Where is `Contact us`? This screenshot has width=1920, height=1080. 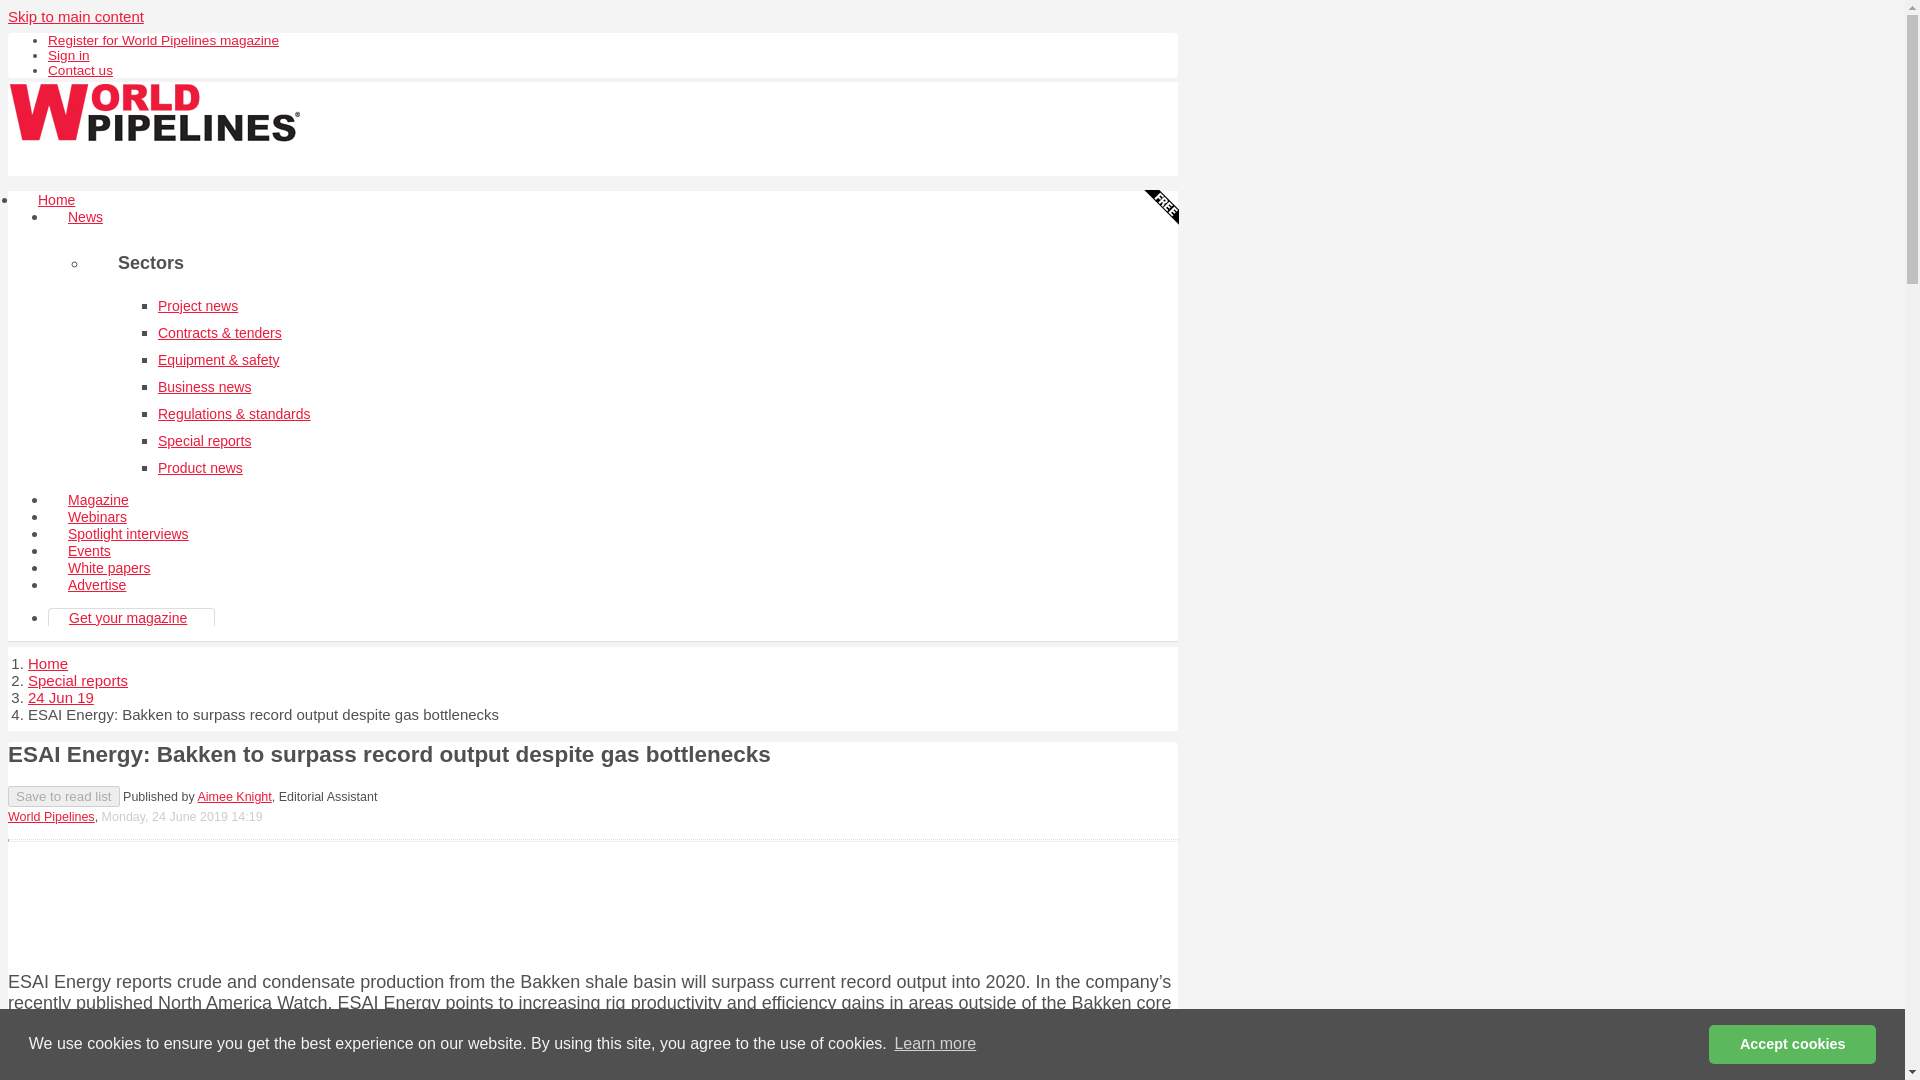 Contact us is located at coordinates (80, 70).